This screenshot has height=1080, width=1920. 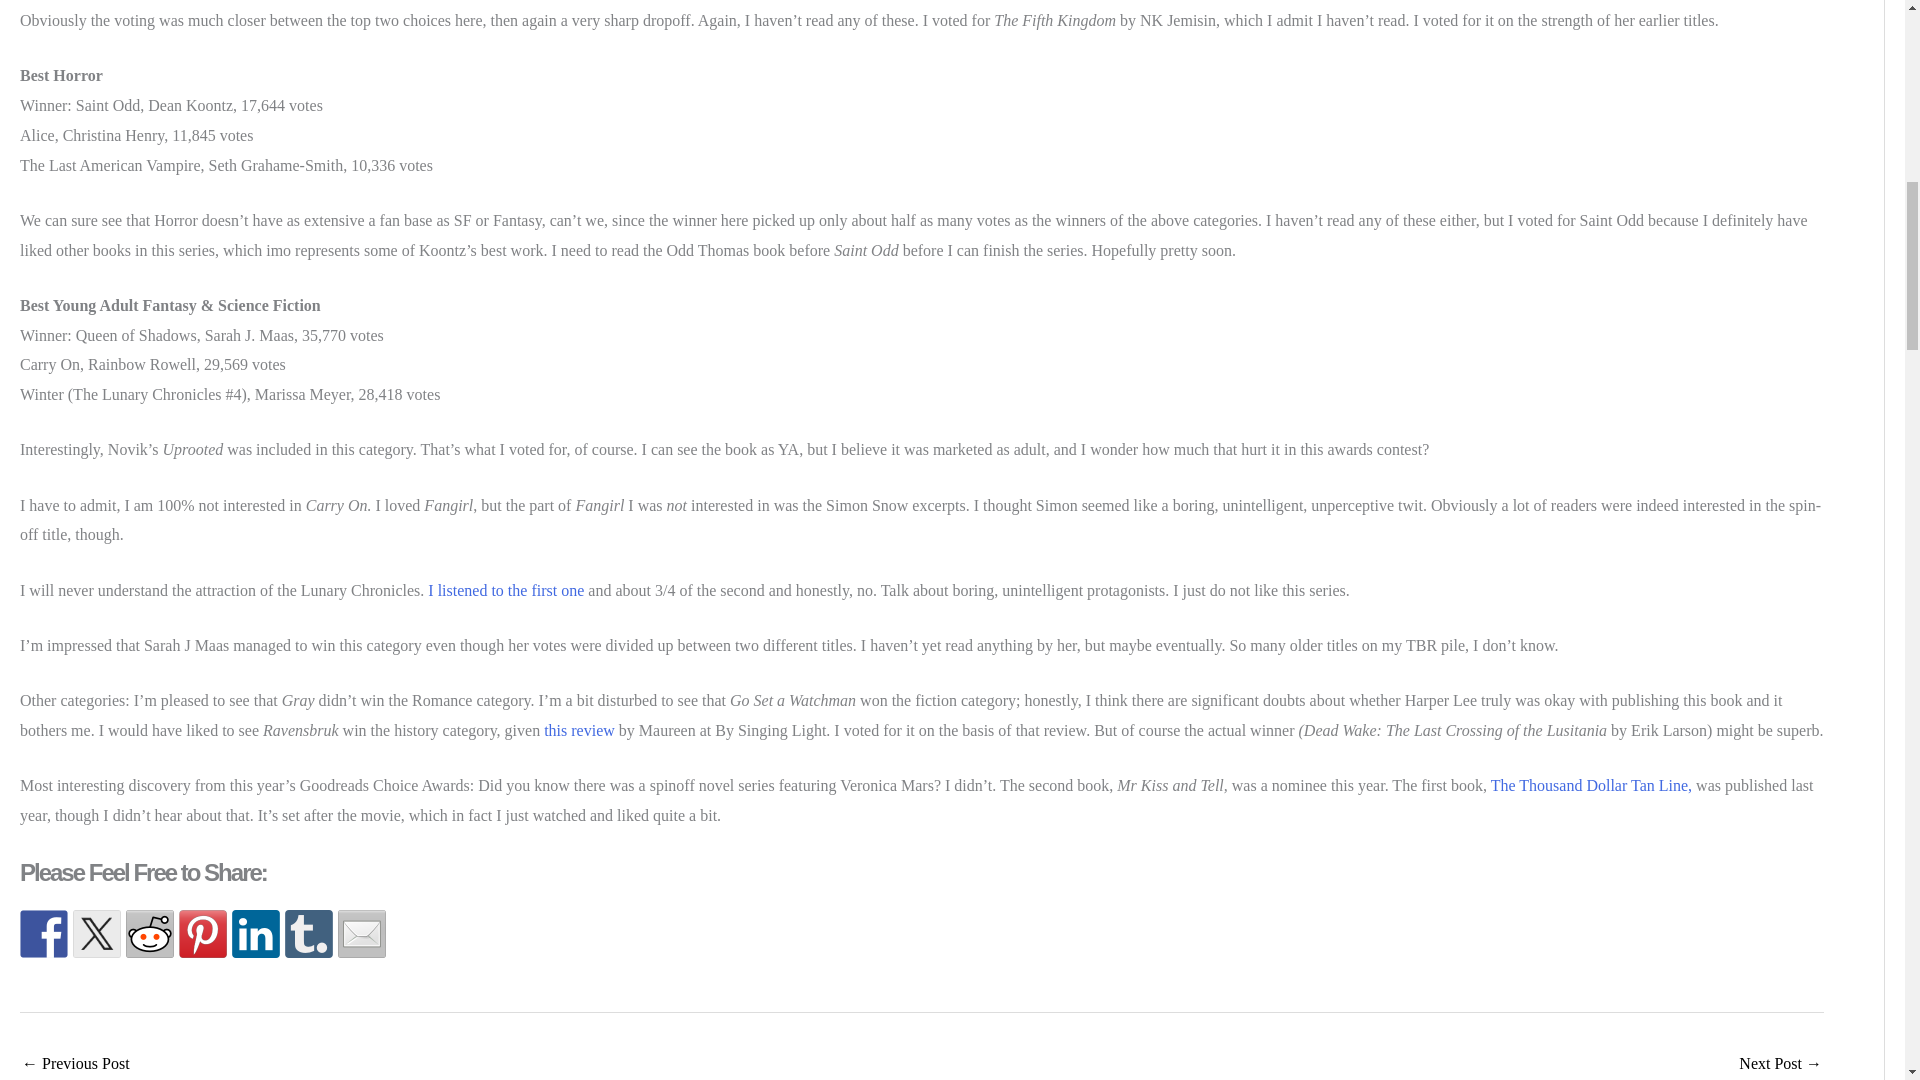 What do you see at coordinates (308, 934) in the screenshot?
I see `Share on tumblr` at bounding box center [308, 934].